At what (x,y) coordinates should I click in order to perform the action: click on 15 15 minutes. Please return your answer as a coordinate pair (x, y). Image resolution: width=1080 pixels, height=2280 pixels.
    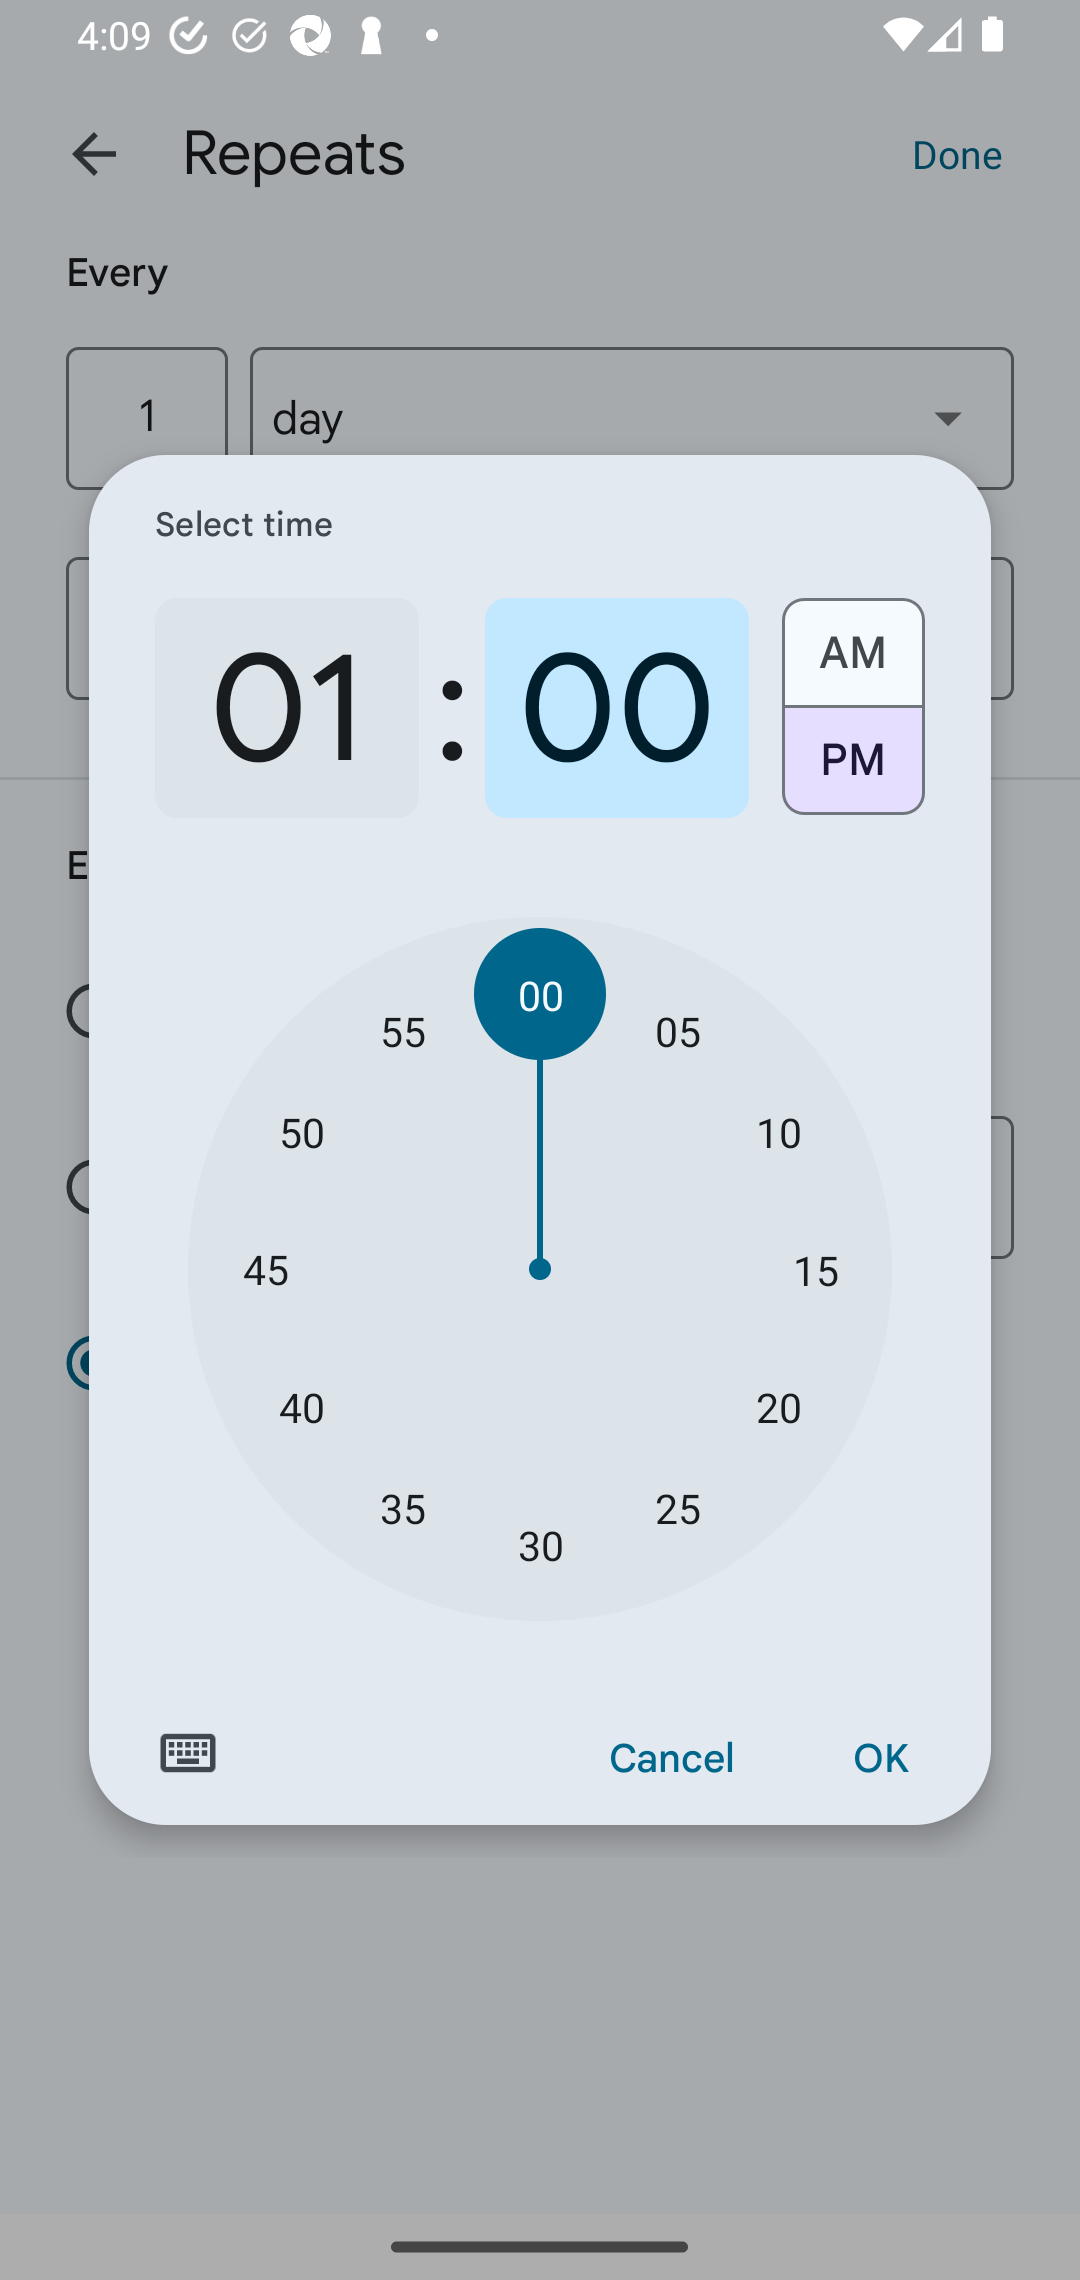
    Looking at the image, I should click on (816, 1270).